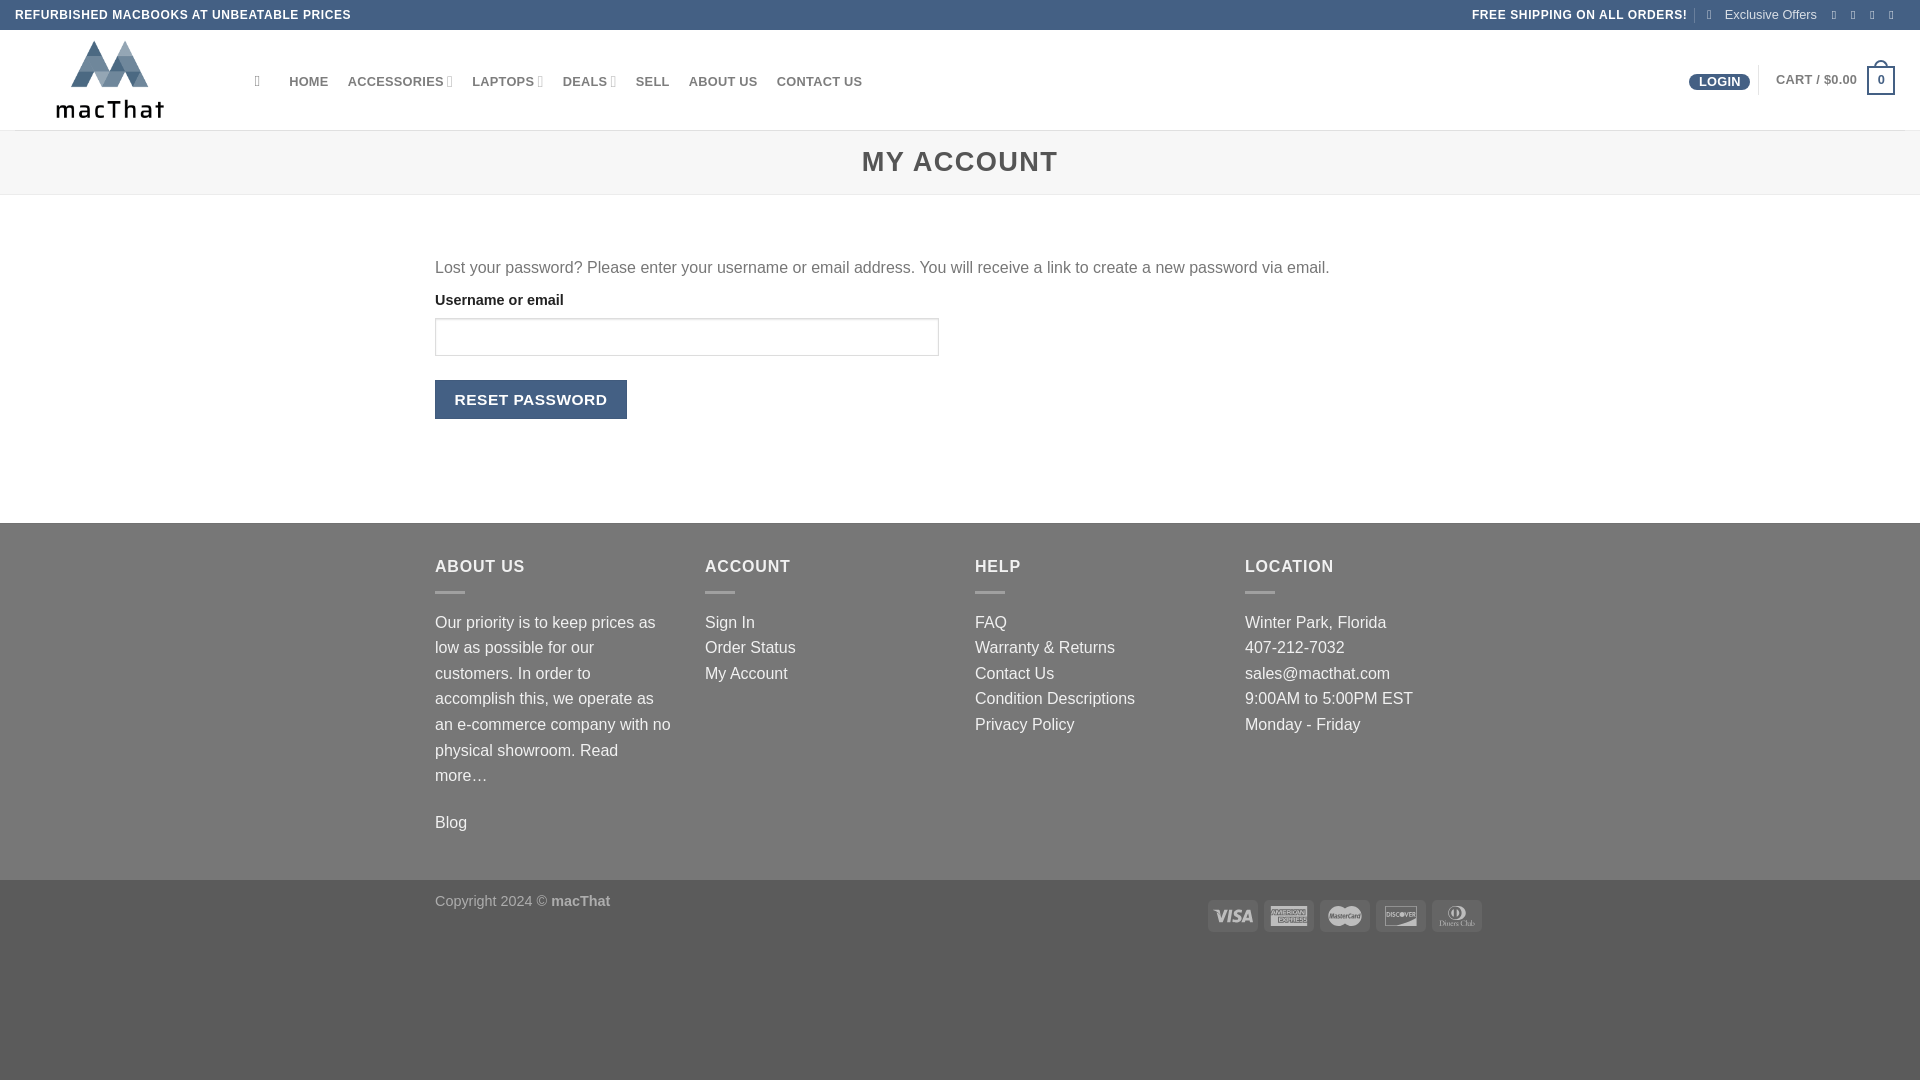 The image size is (1920, 1080). What do you see at coordinates (310, 82) in the screenshot?
I see `HOME` at bounding box center [310, 82].